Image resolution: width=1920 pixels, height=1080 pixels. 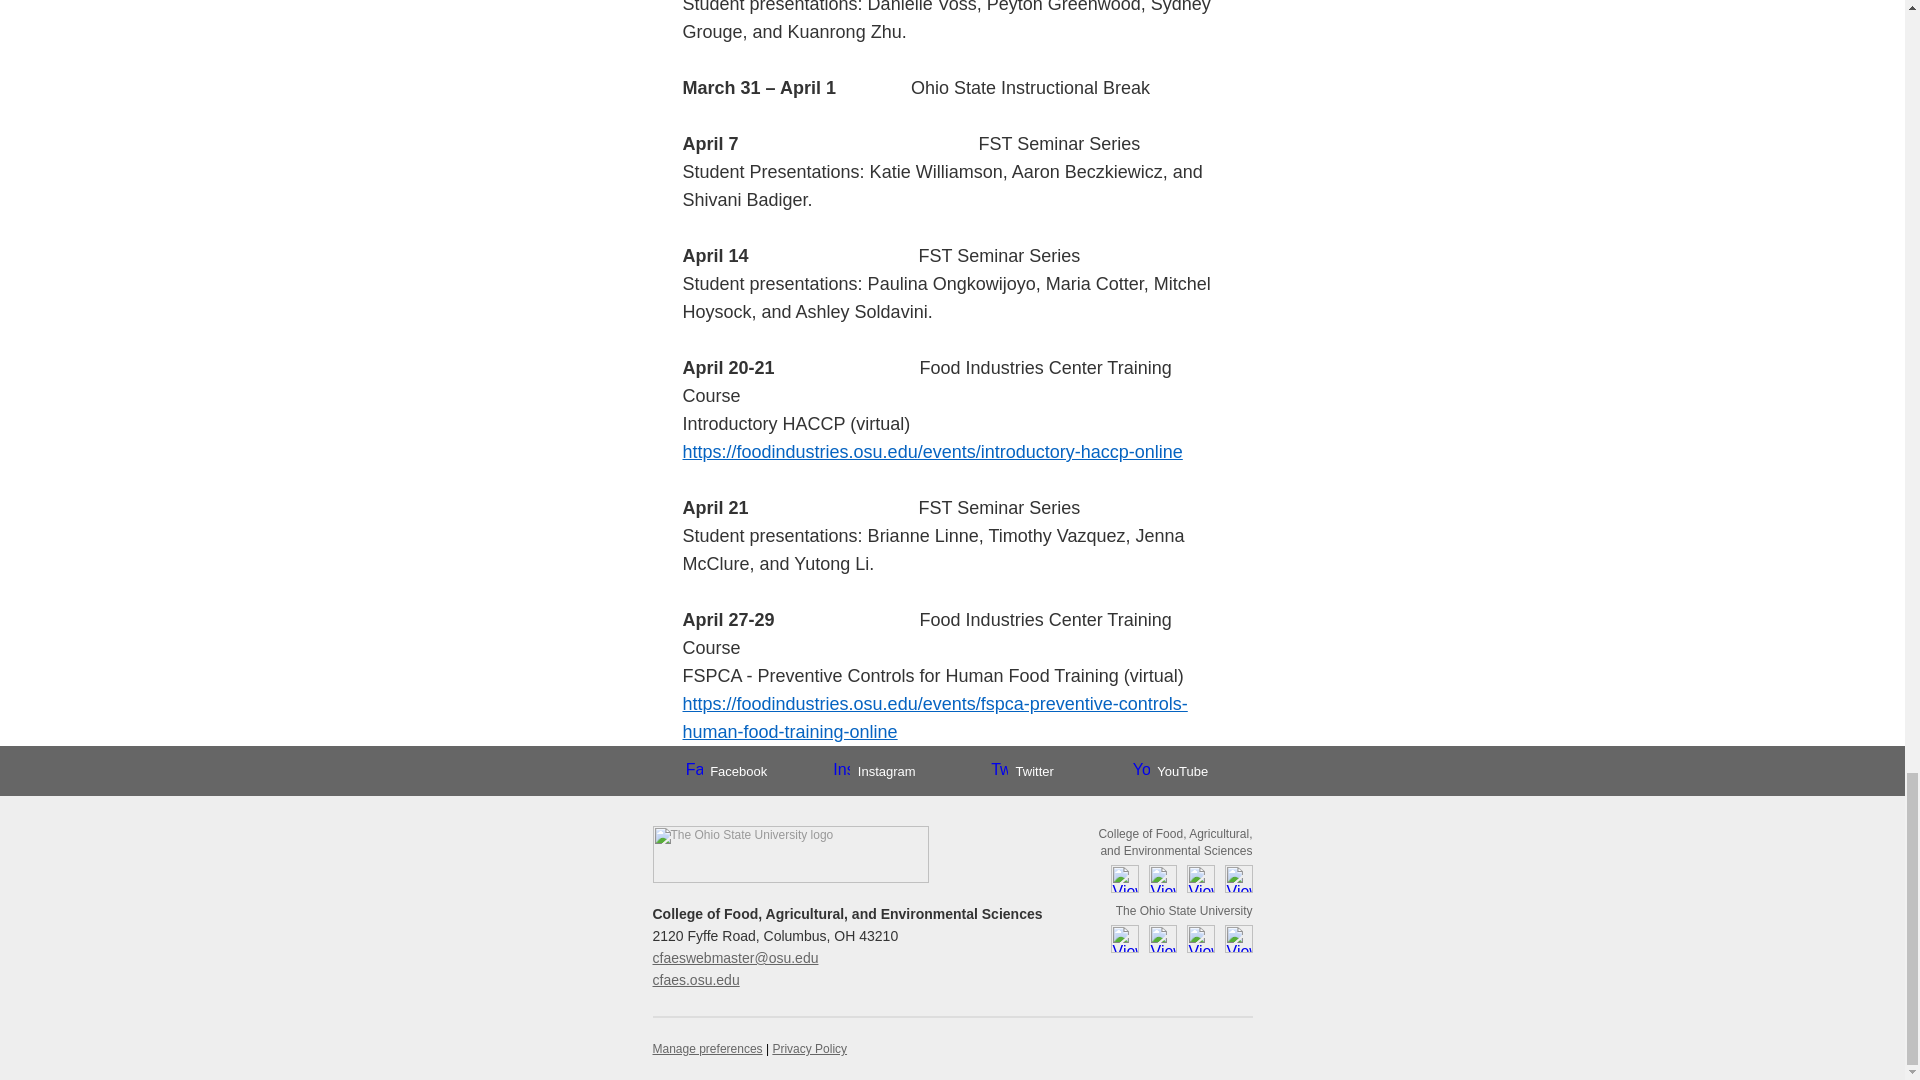 What do you see at coordinates (1170, 770) in the screenshot?
I see `YouTube` at bounding box center [1170, 770].